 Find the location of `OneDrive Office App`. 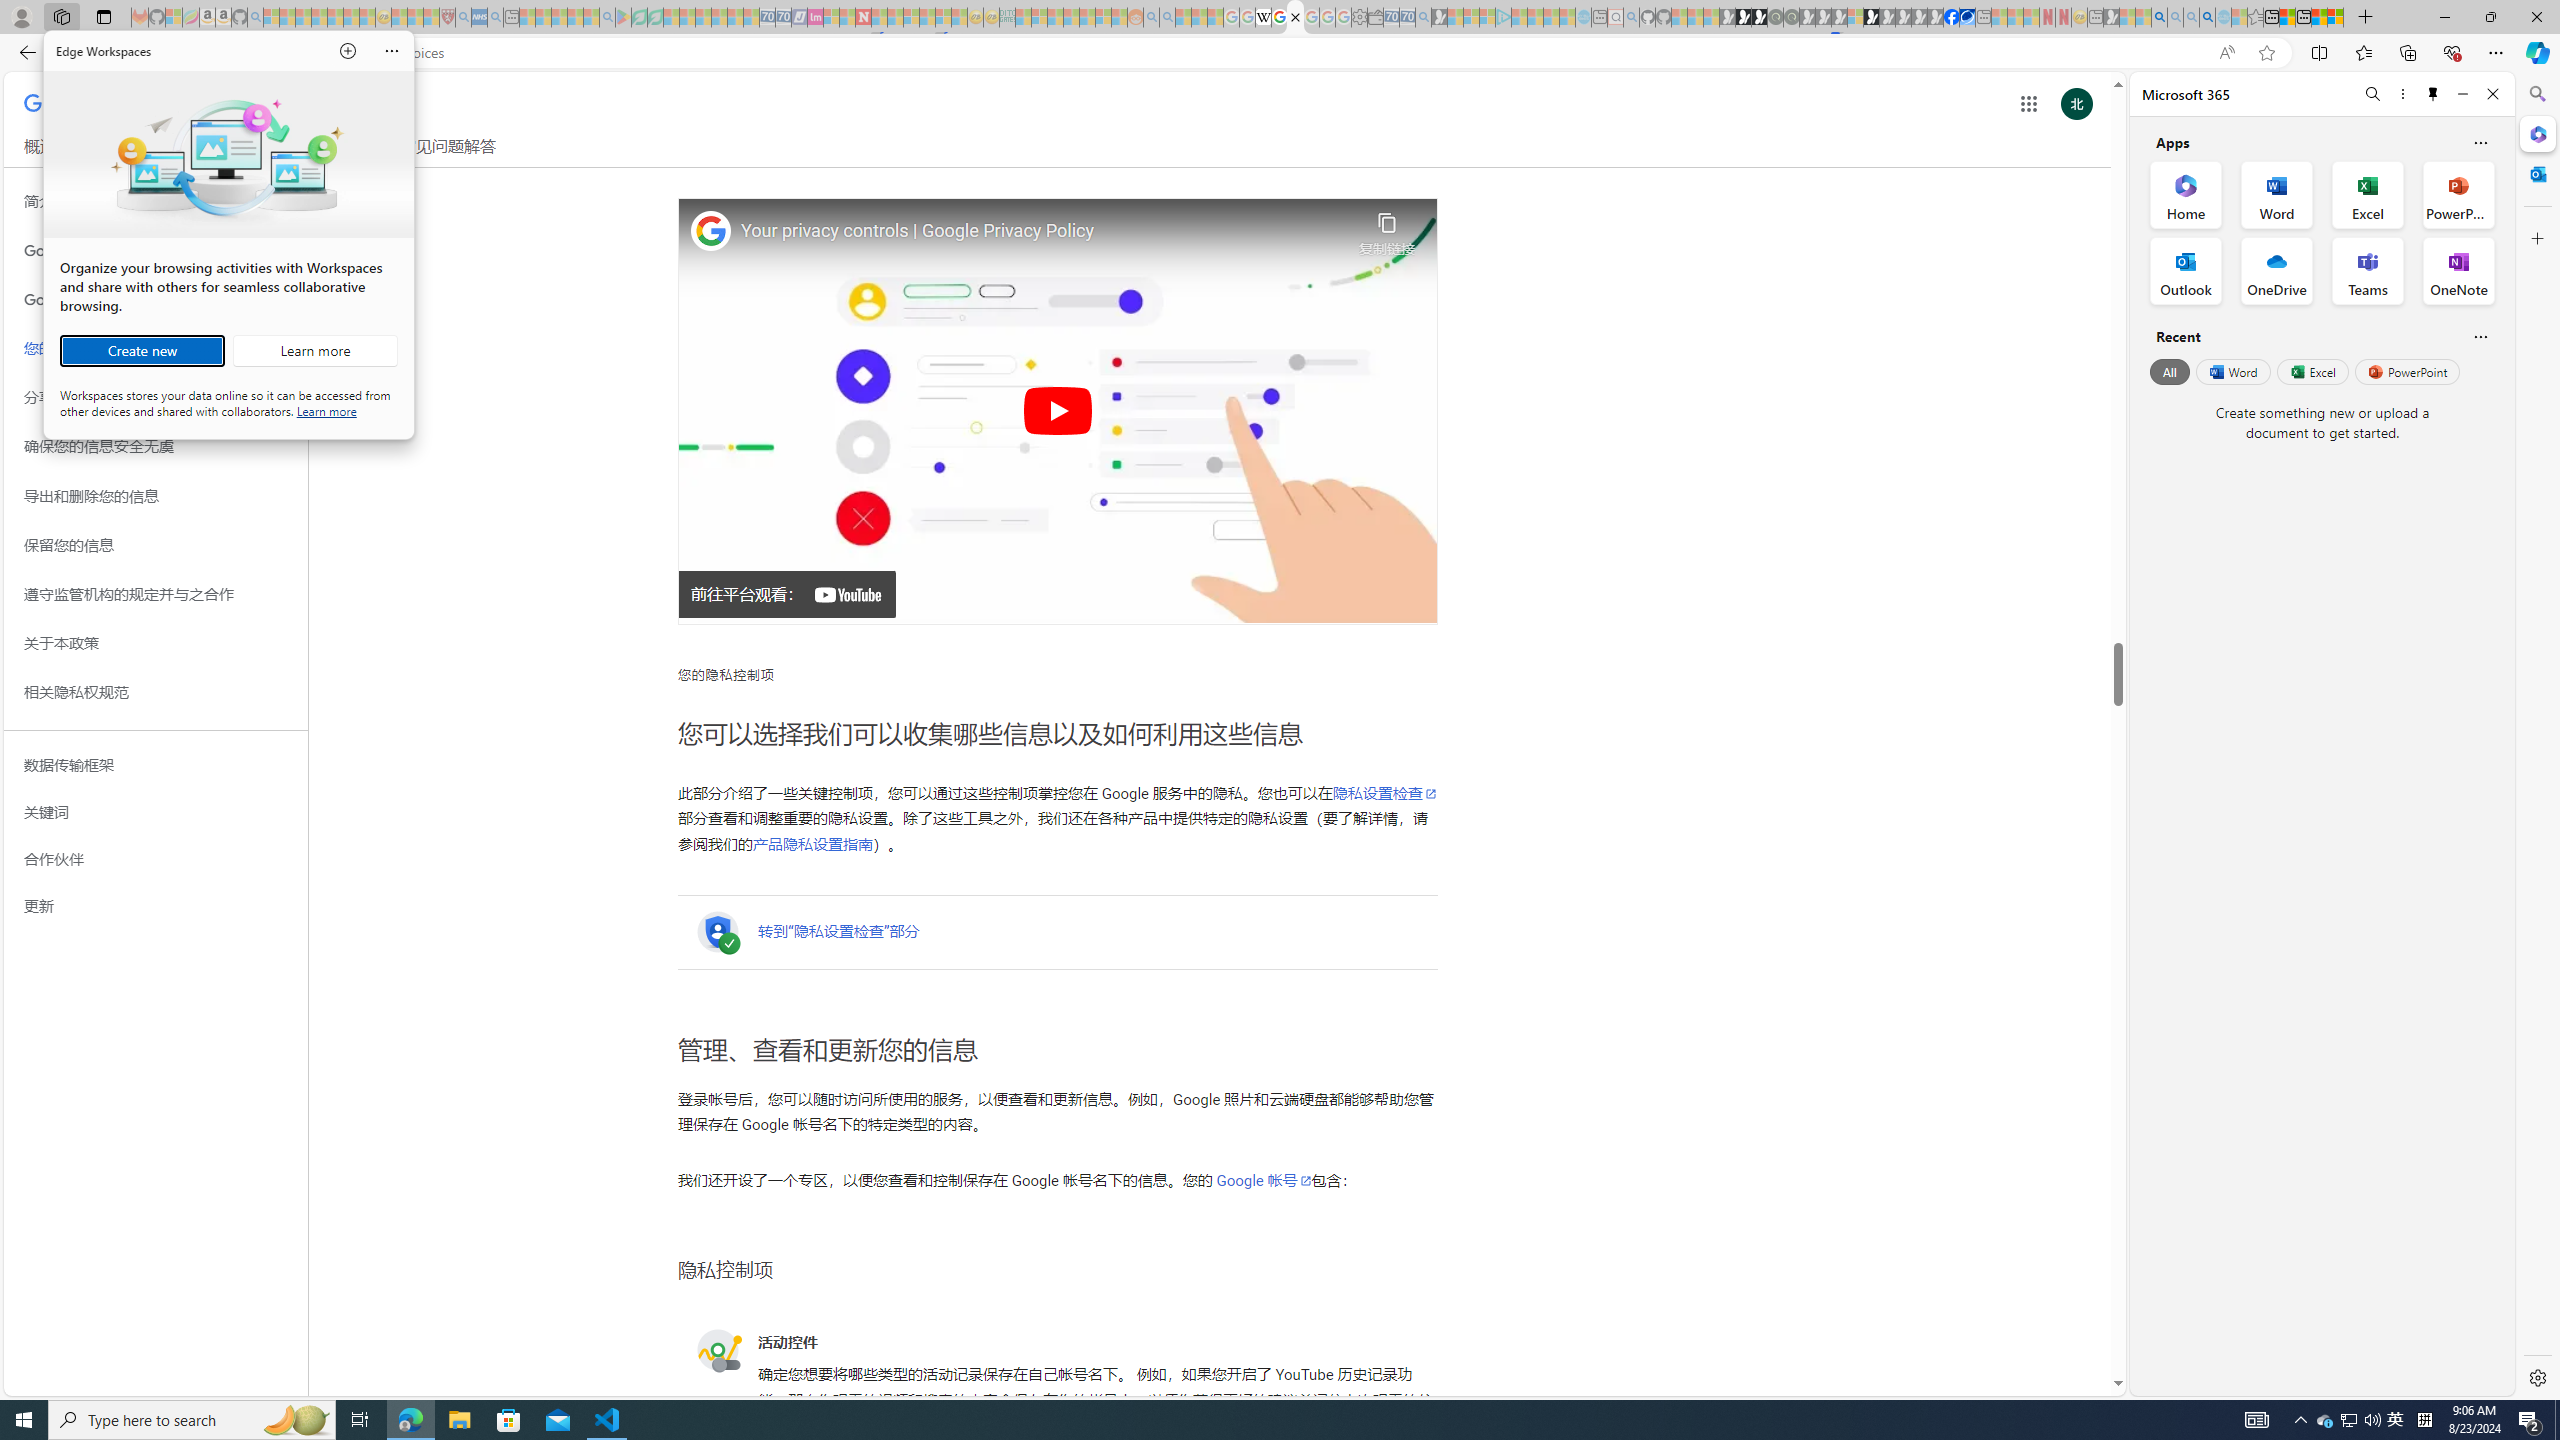

OneDrive Office App is located at coordinates (2277, 271).